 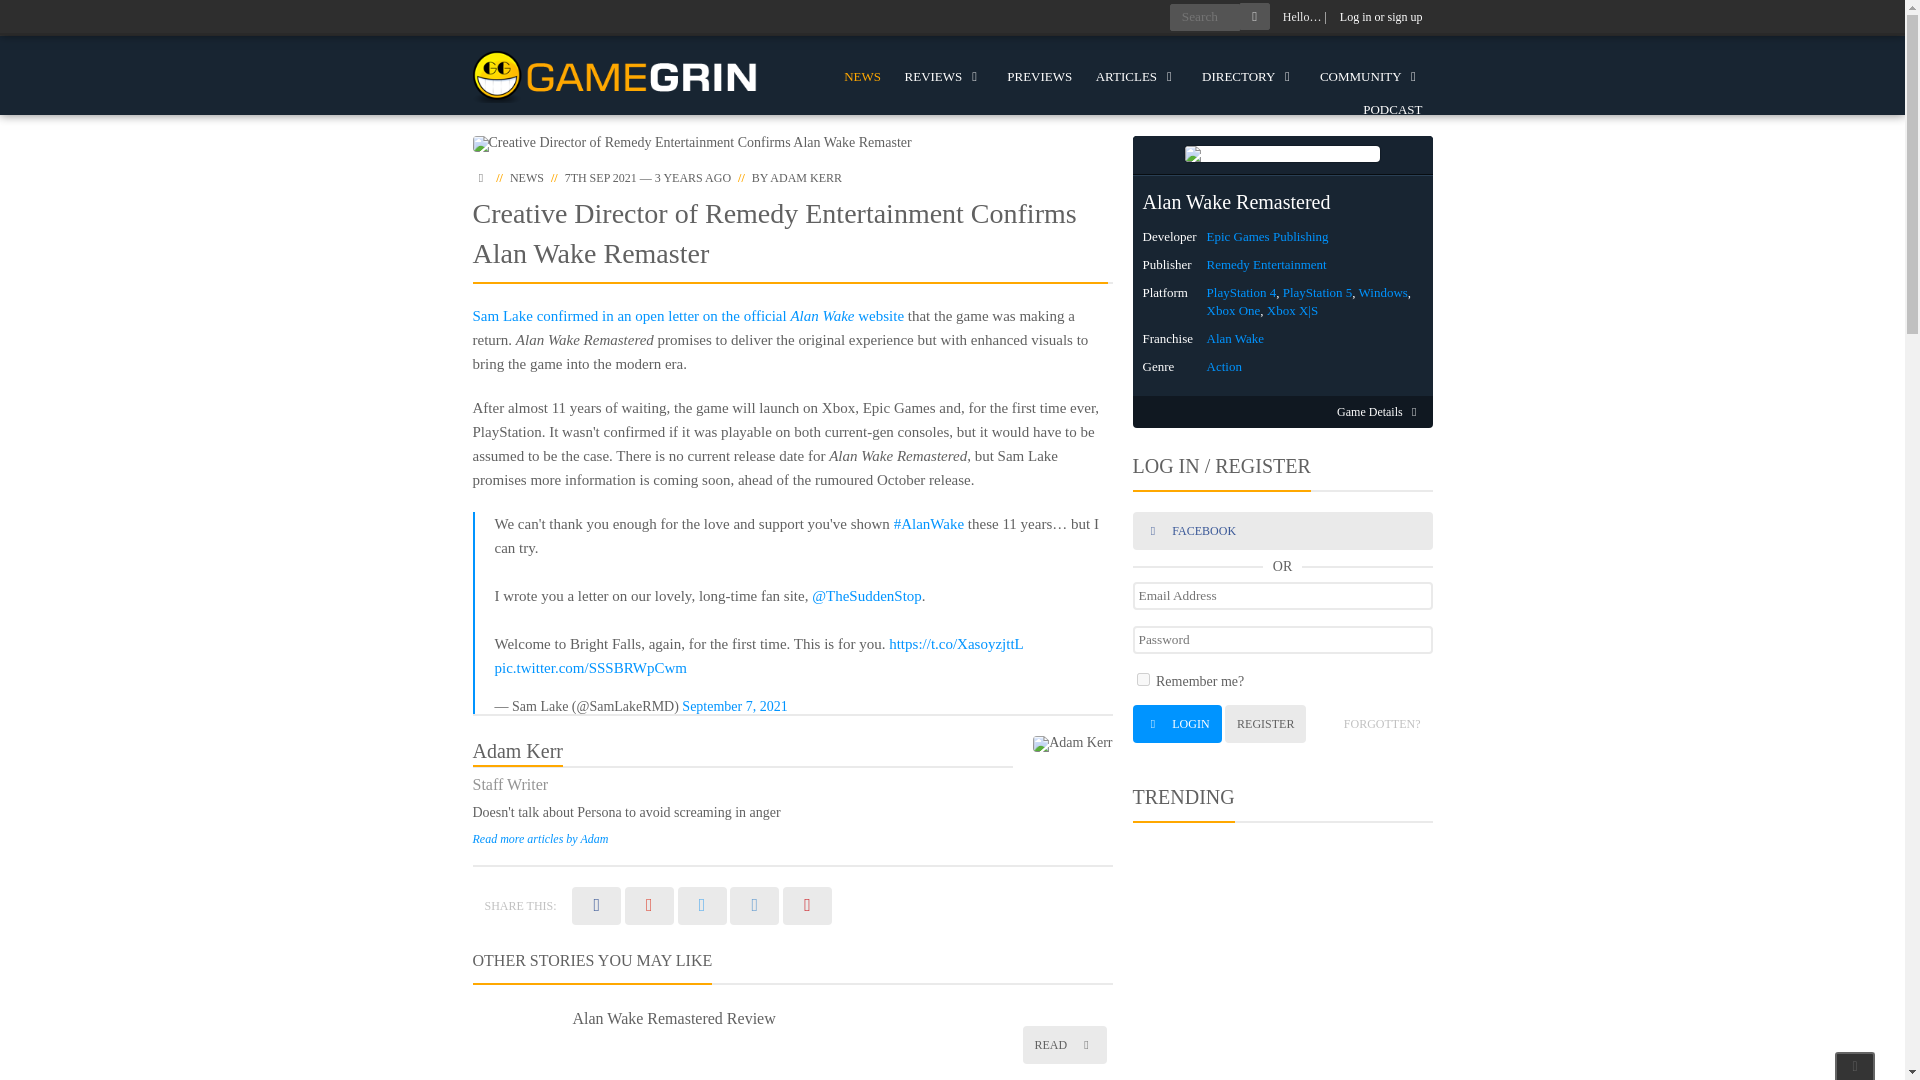 I want to click on Log in or sign up, so click(x=1381, y=17).